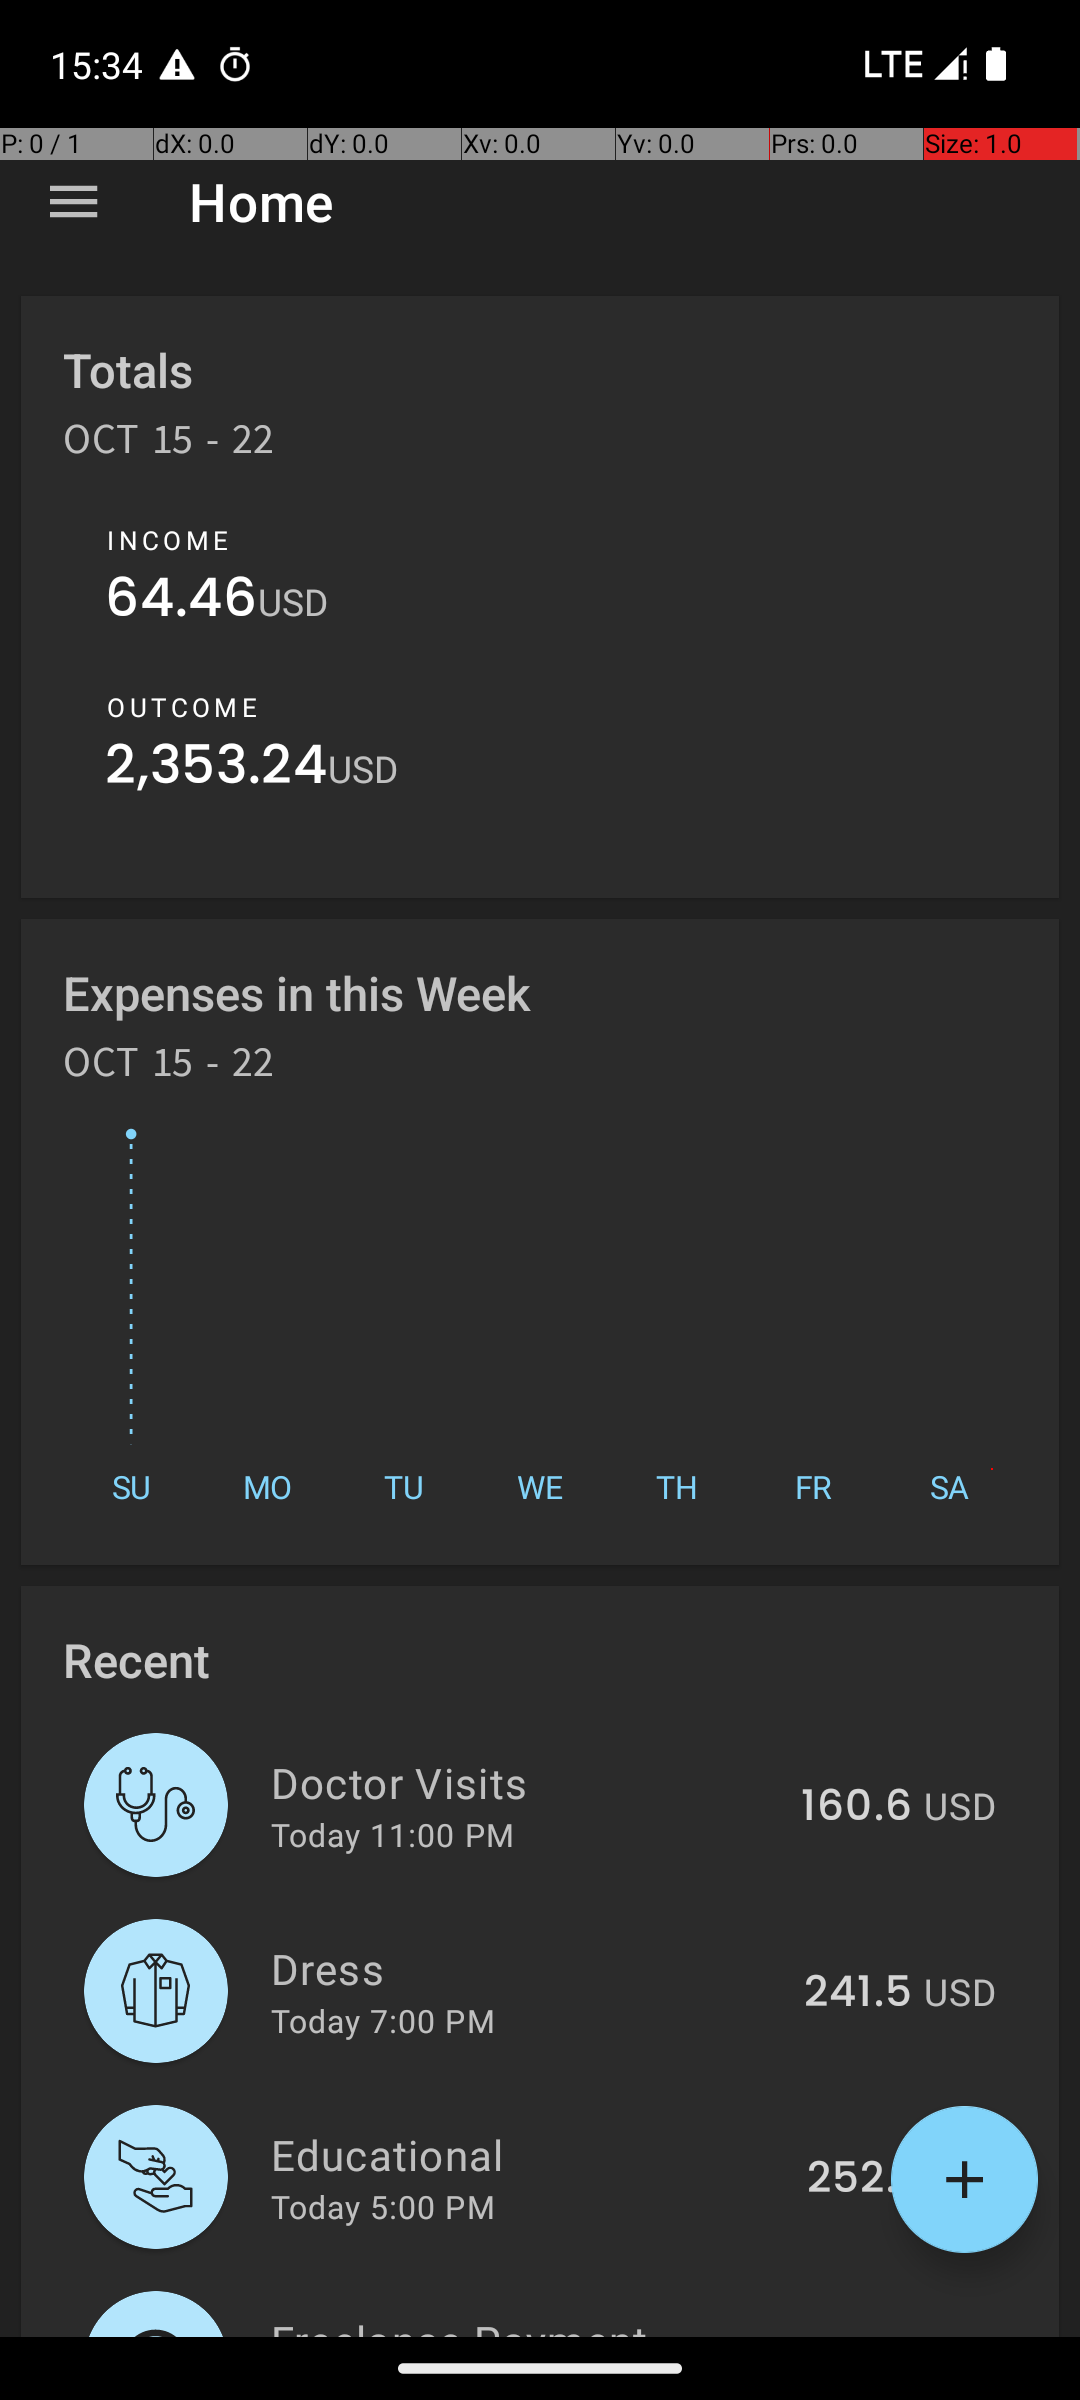 The height and width of the screenshot is (2400, 1080). I want to click on 241.5, so click(858, 1993).